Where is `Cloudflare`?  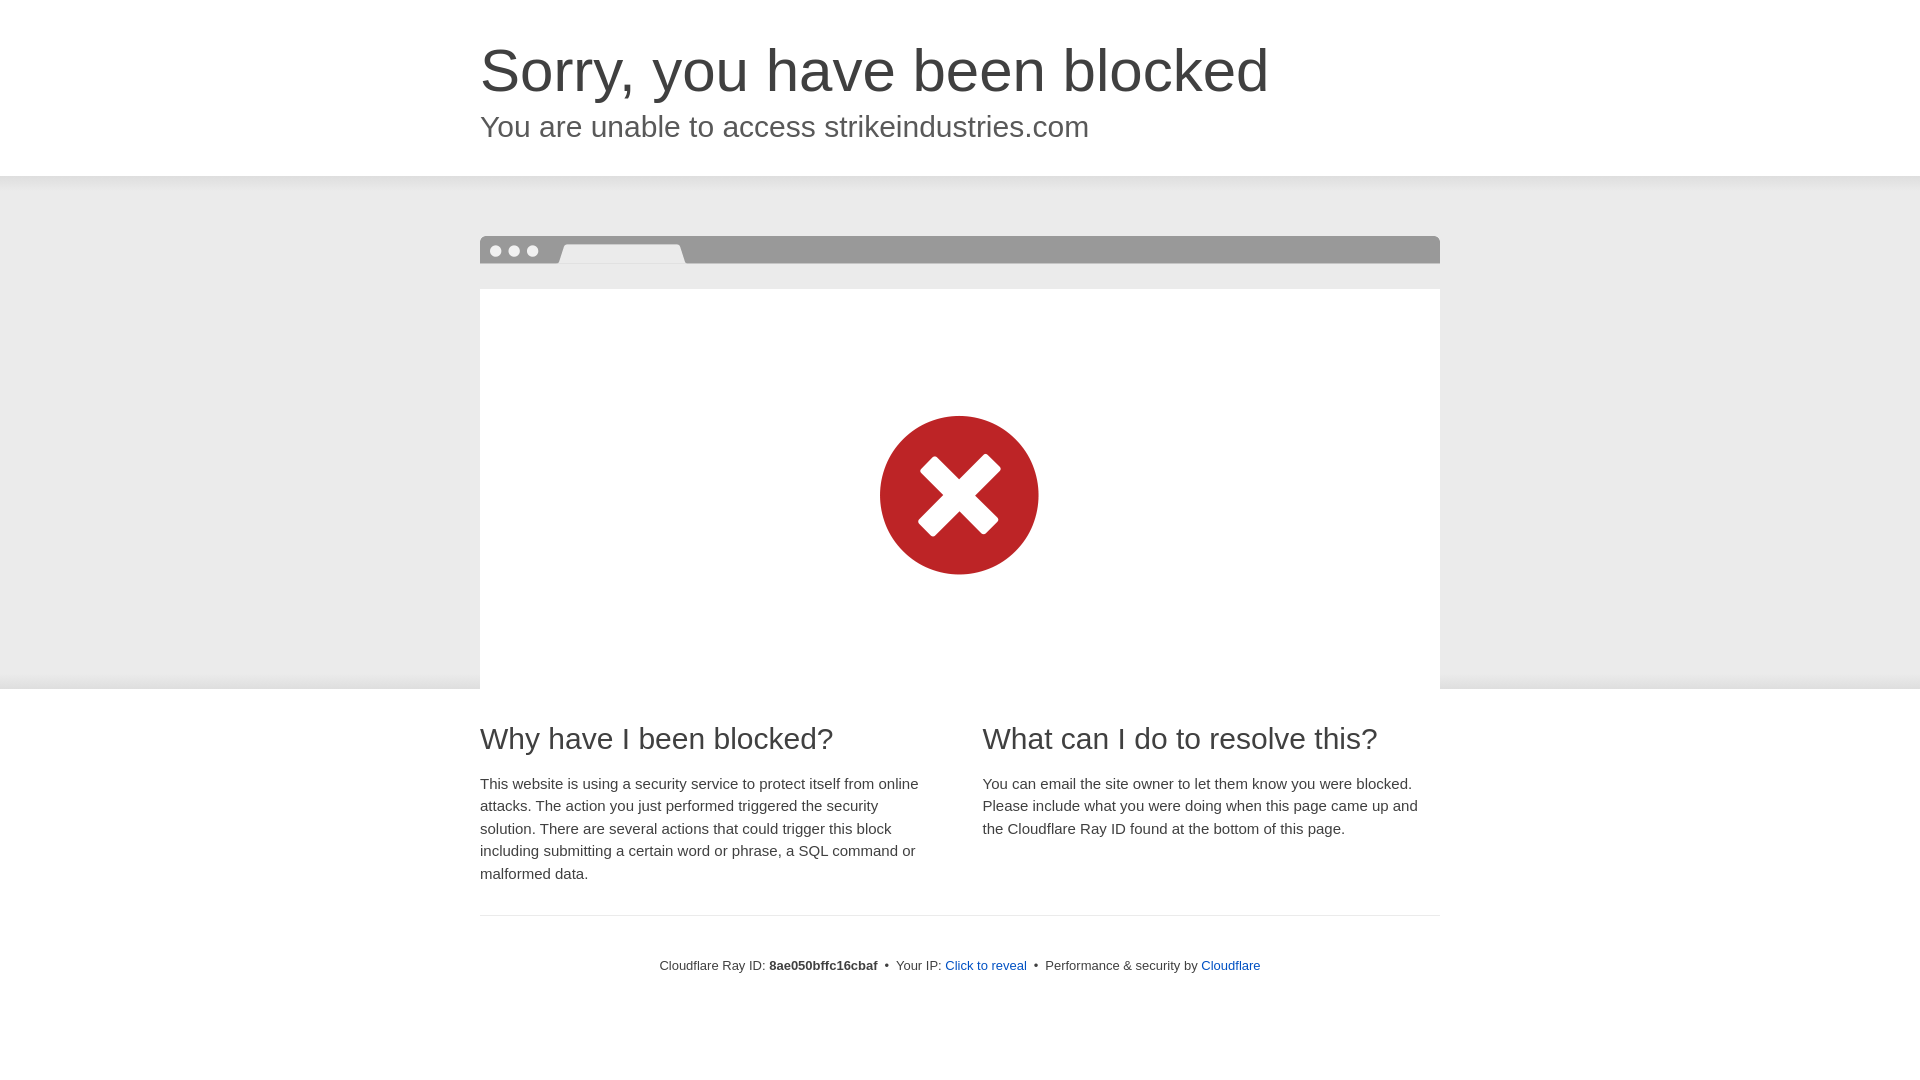 Cloudflare is located at coordinates (1230, 965).